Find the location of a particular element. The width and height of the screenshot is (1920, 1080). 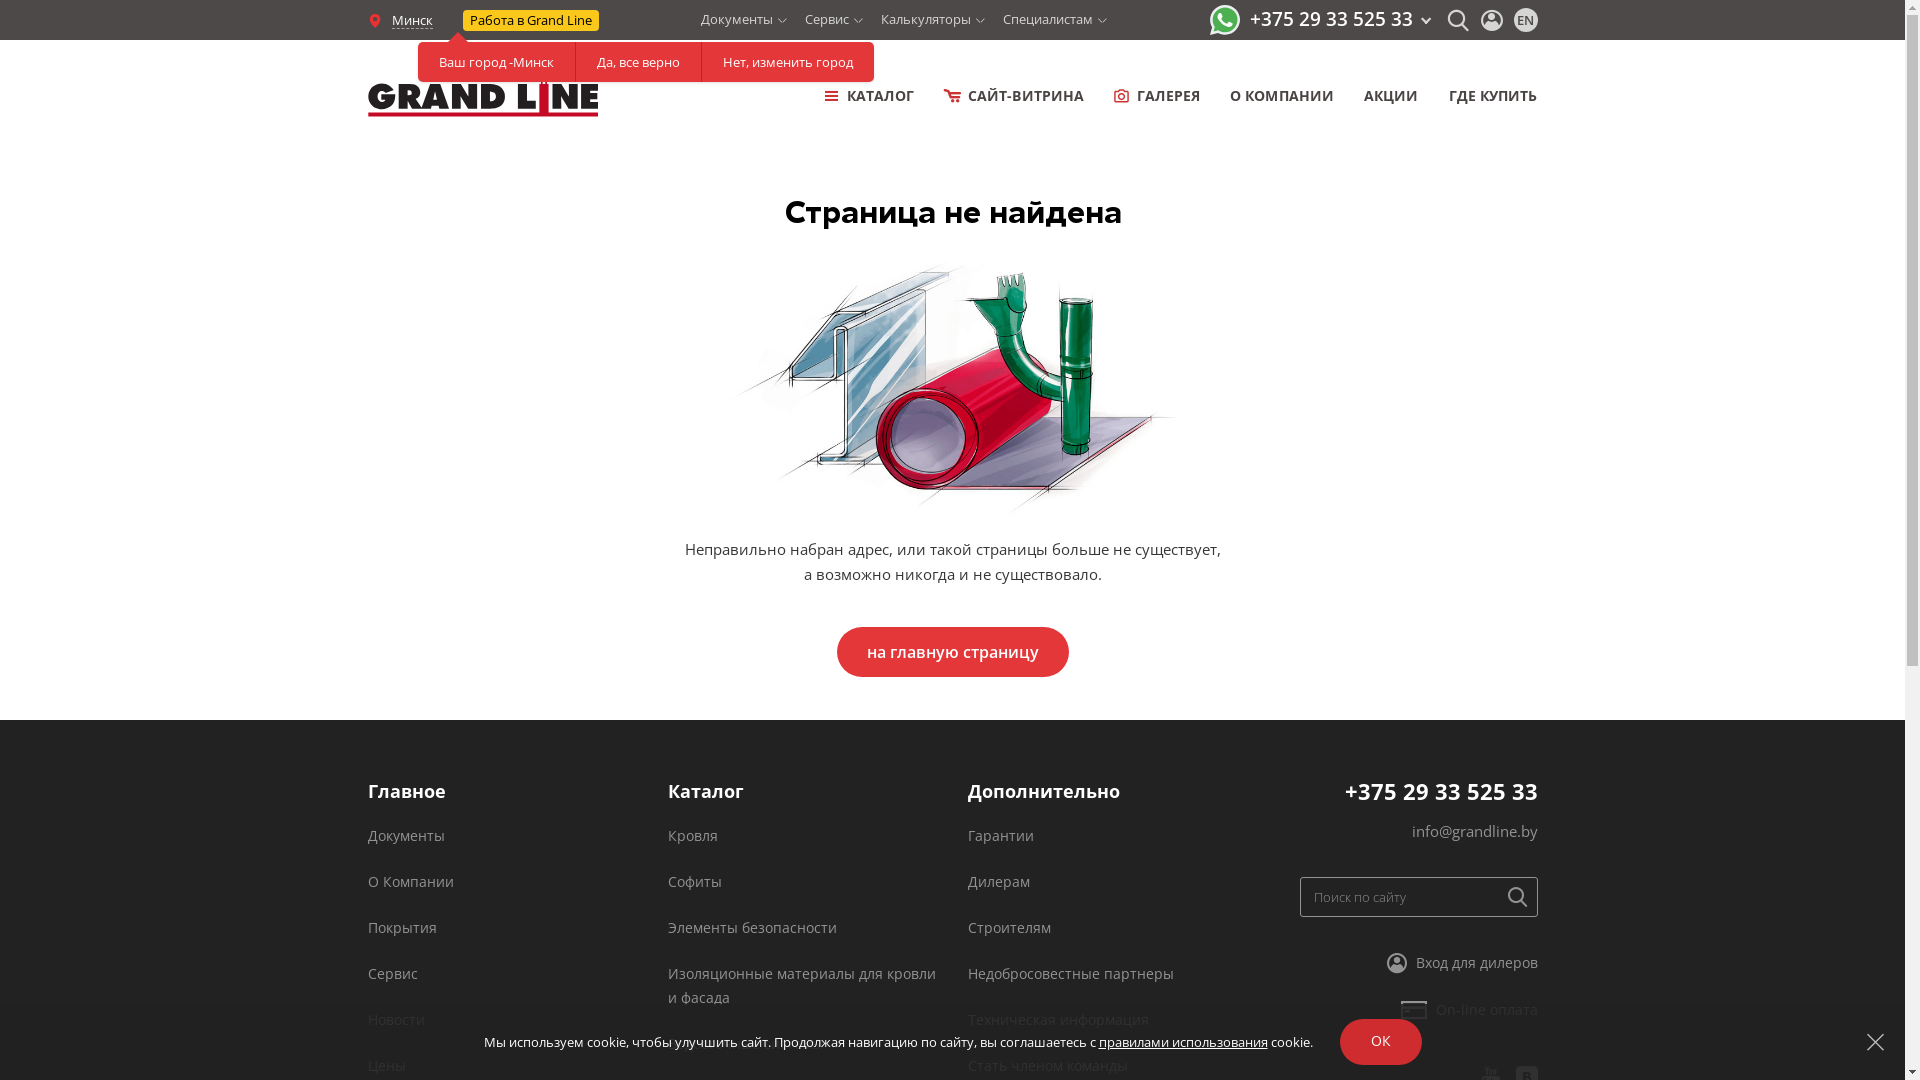

+375 29 33 525 33 is located at coordinates (1440, 791).